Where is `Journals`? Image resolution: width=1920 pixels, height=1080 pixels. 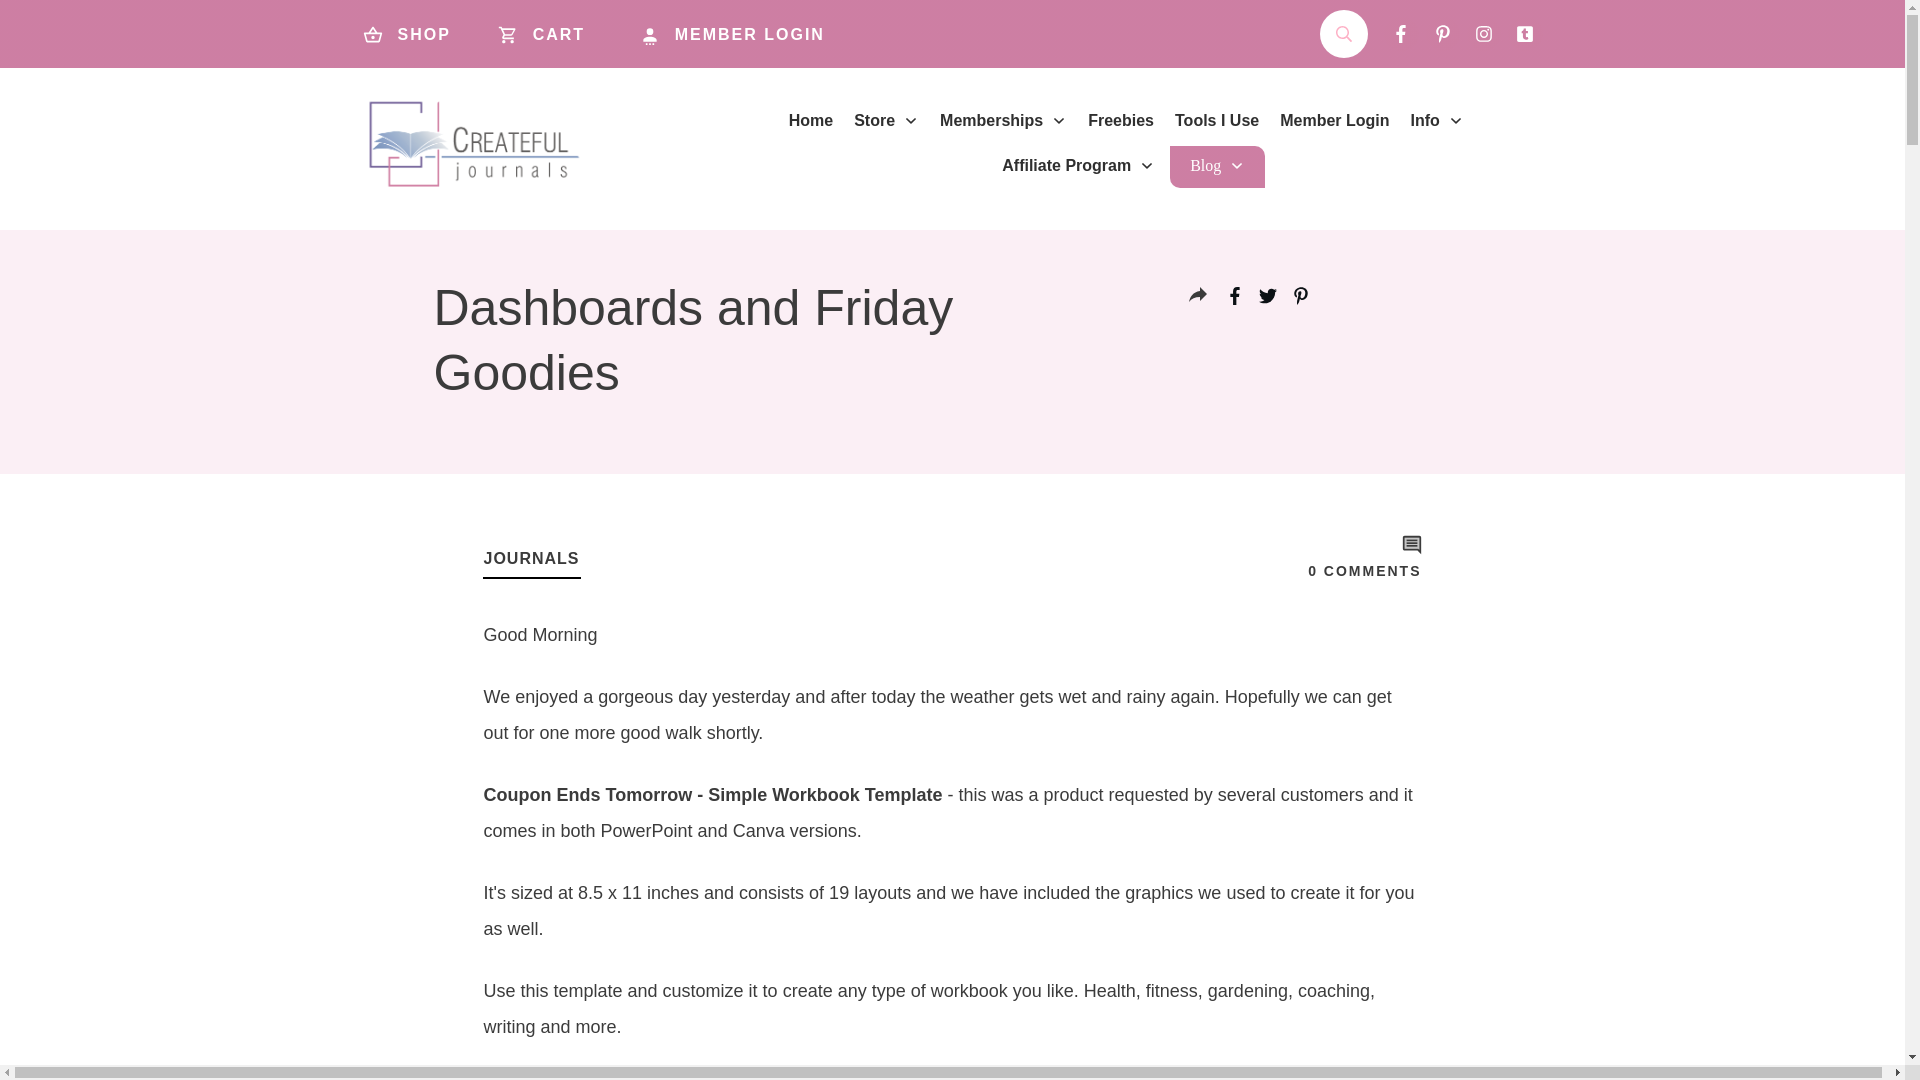
Journals is located at coordinates (531, 558).